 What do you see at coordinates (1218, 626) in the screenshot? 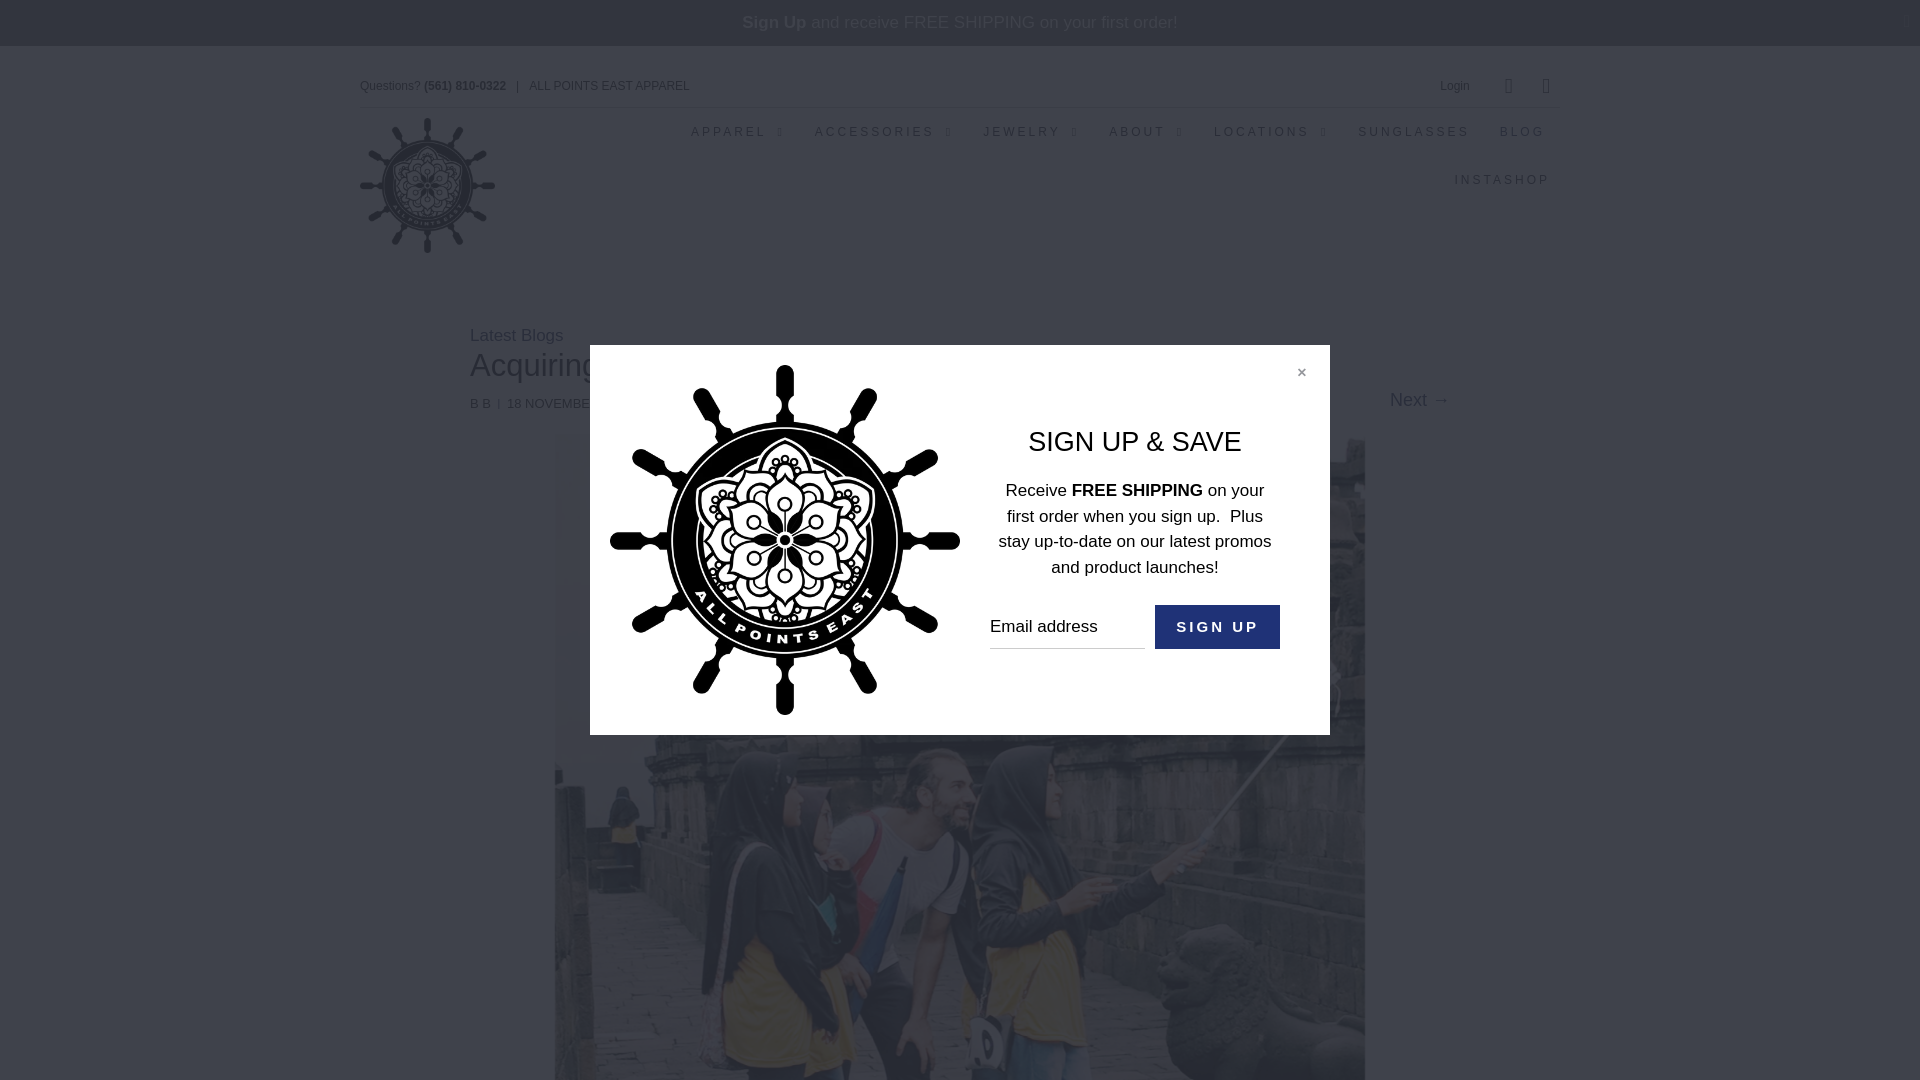
I see `Sign Up` at bounding box center [1218, 626].